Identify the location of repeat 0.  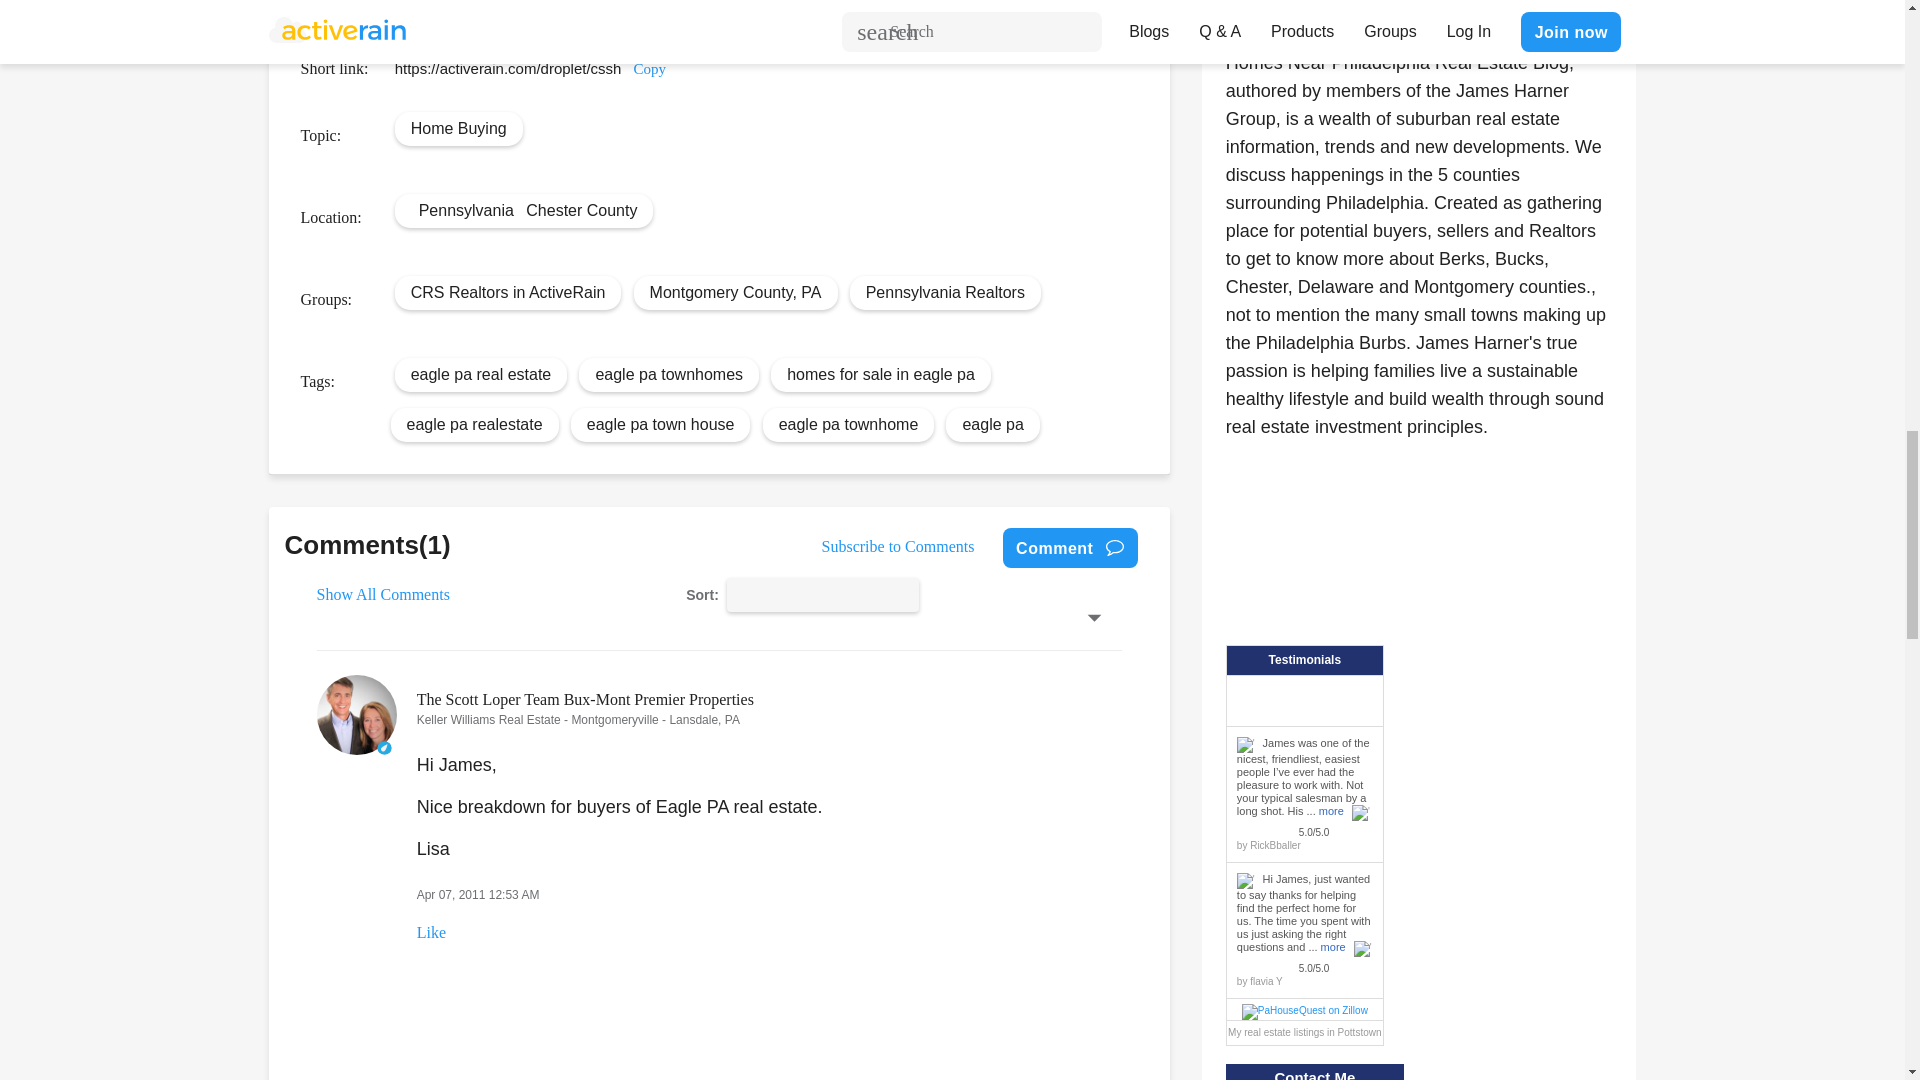
(768, 4).